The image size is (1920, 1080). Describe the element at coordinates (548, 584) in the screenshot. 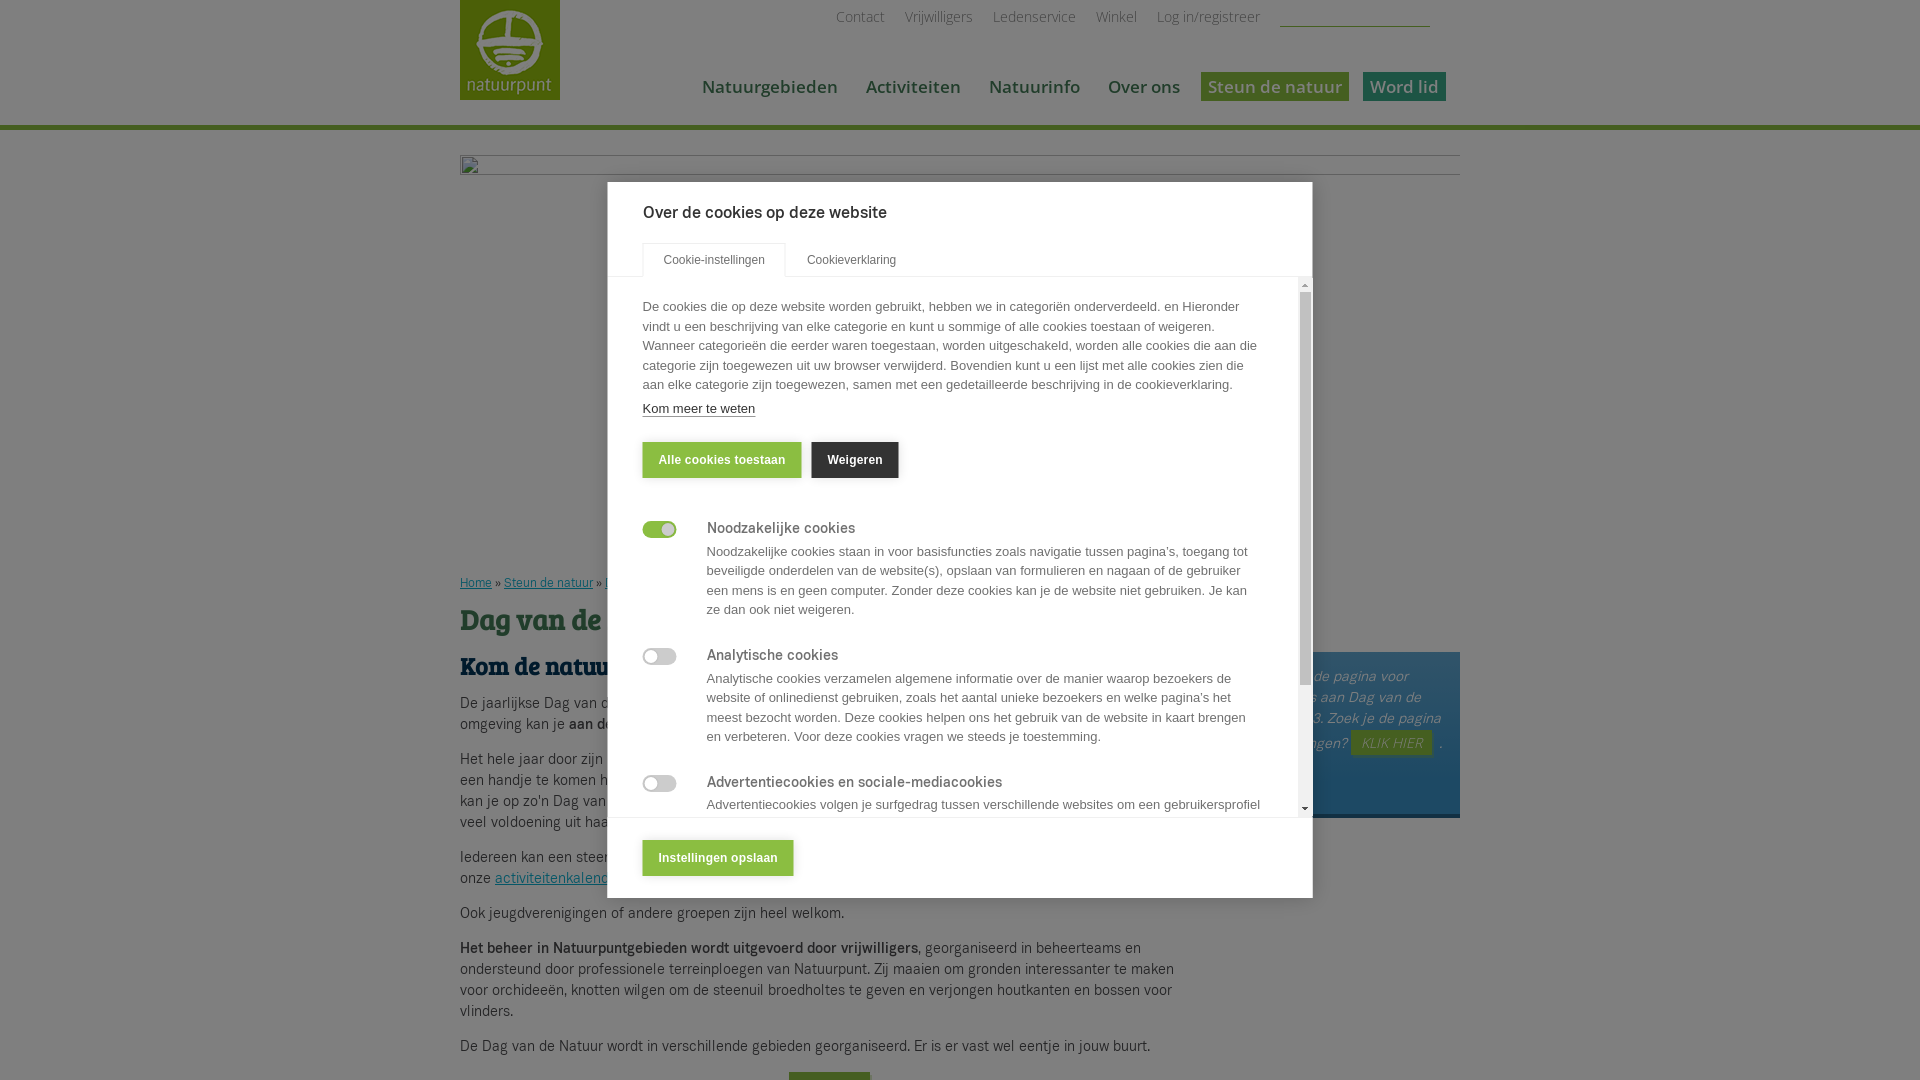

I see `Steun de natuur` at that location.